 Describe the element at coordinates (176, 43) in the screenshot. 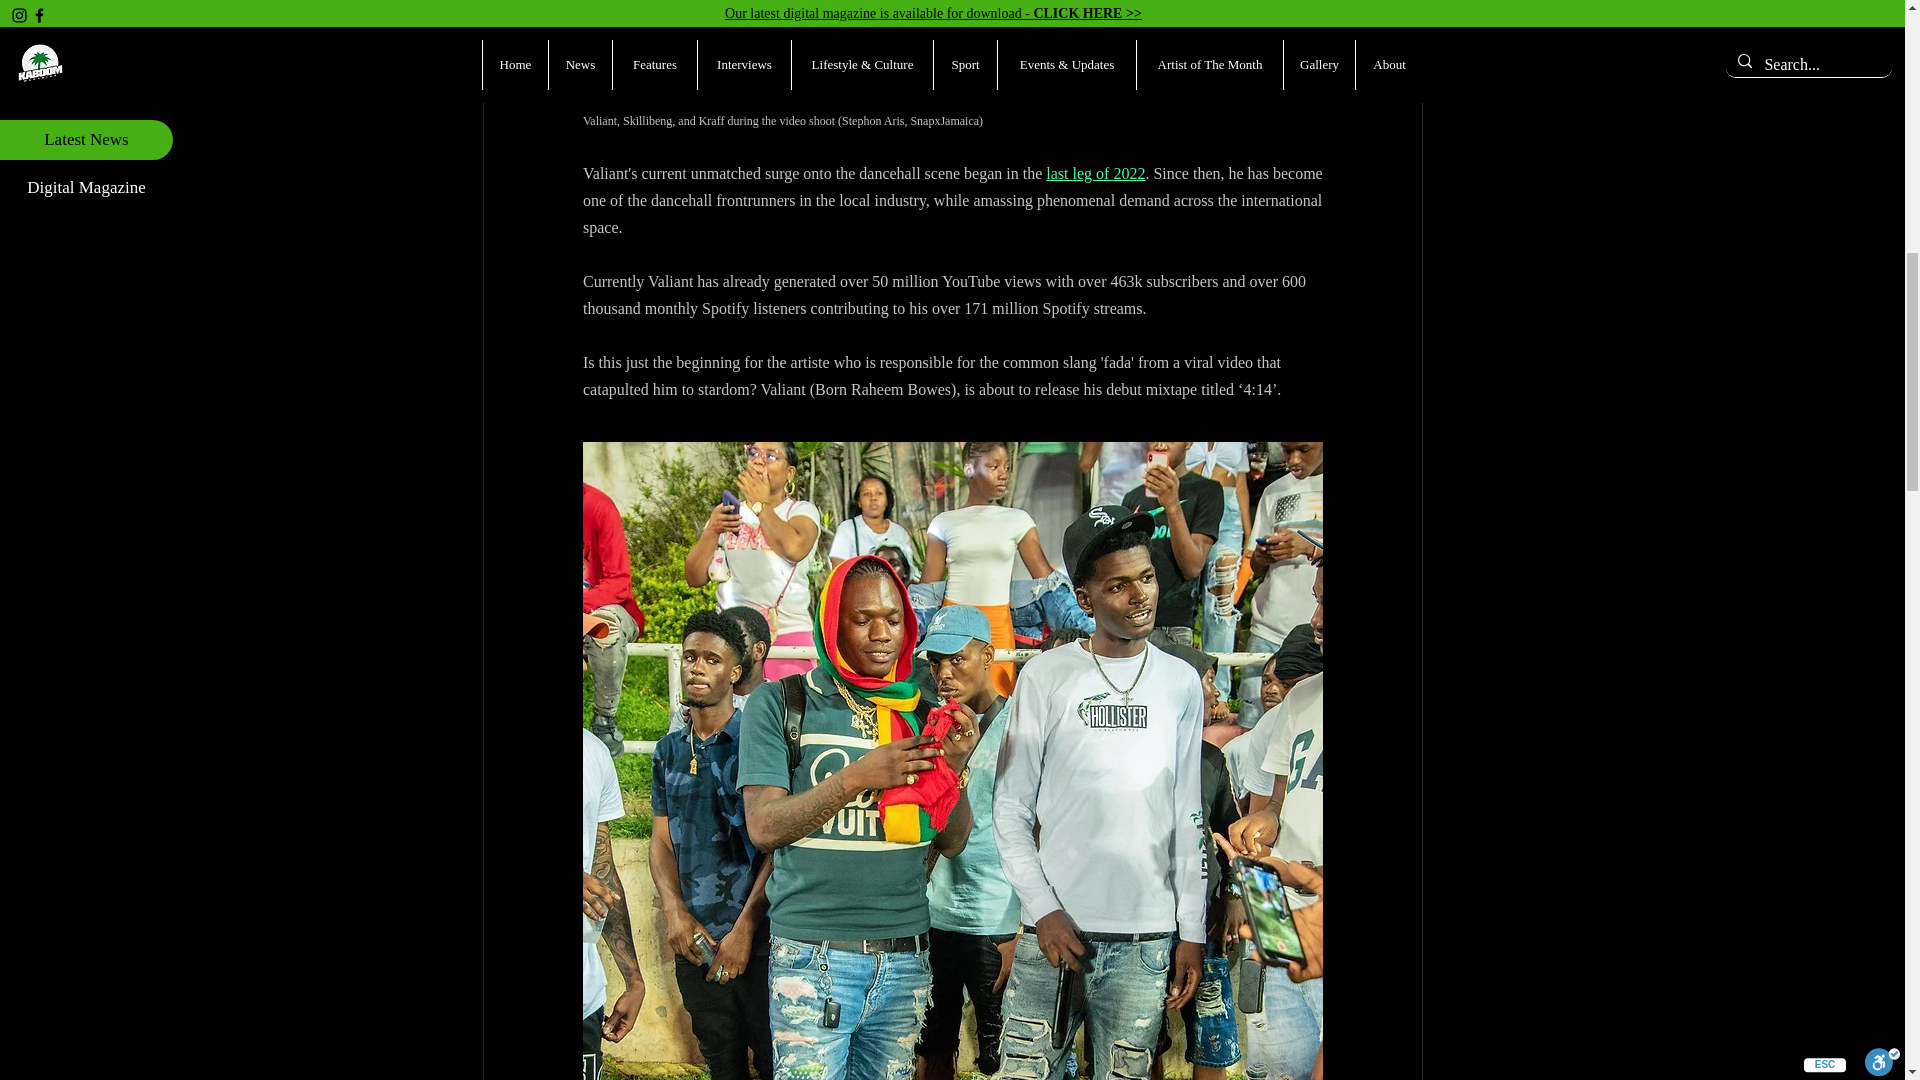

I see `Cancel and Stop display flashes and animations` at that location.